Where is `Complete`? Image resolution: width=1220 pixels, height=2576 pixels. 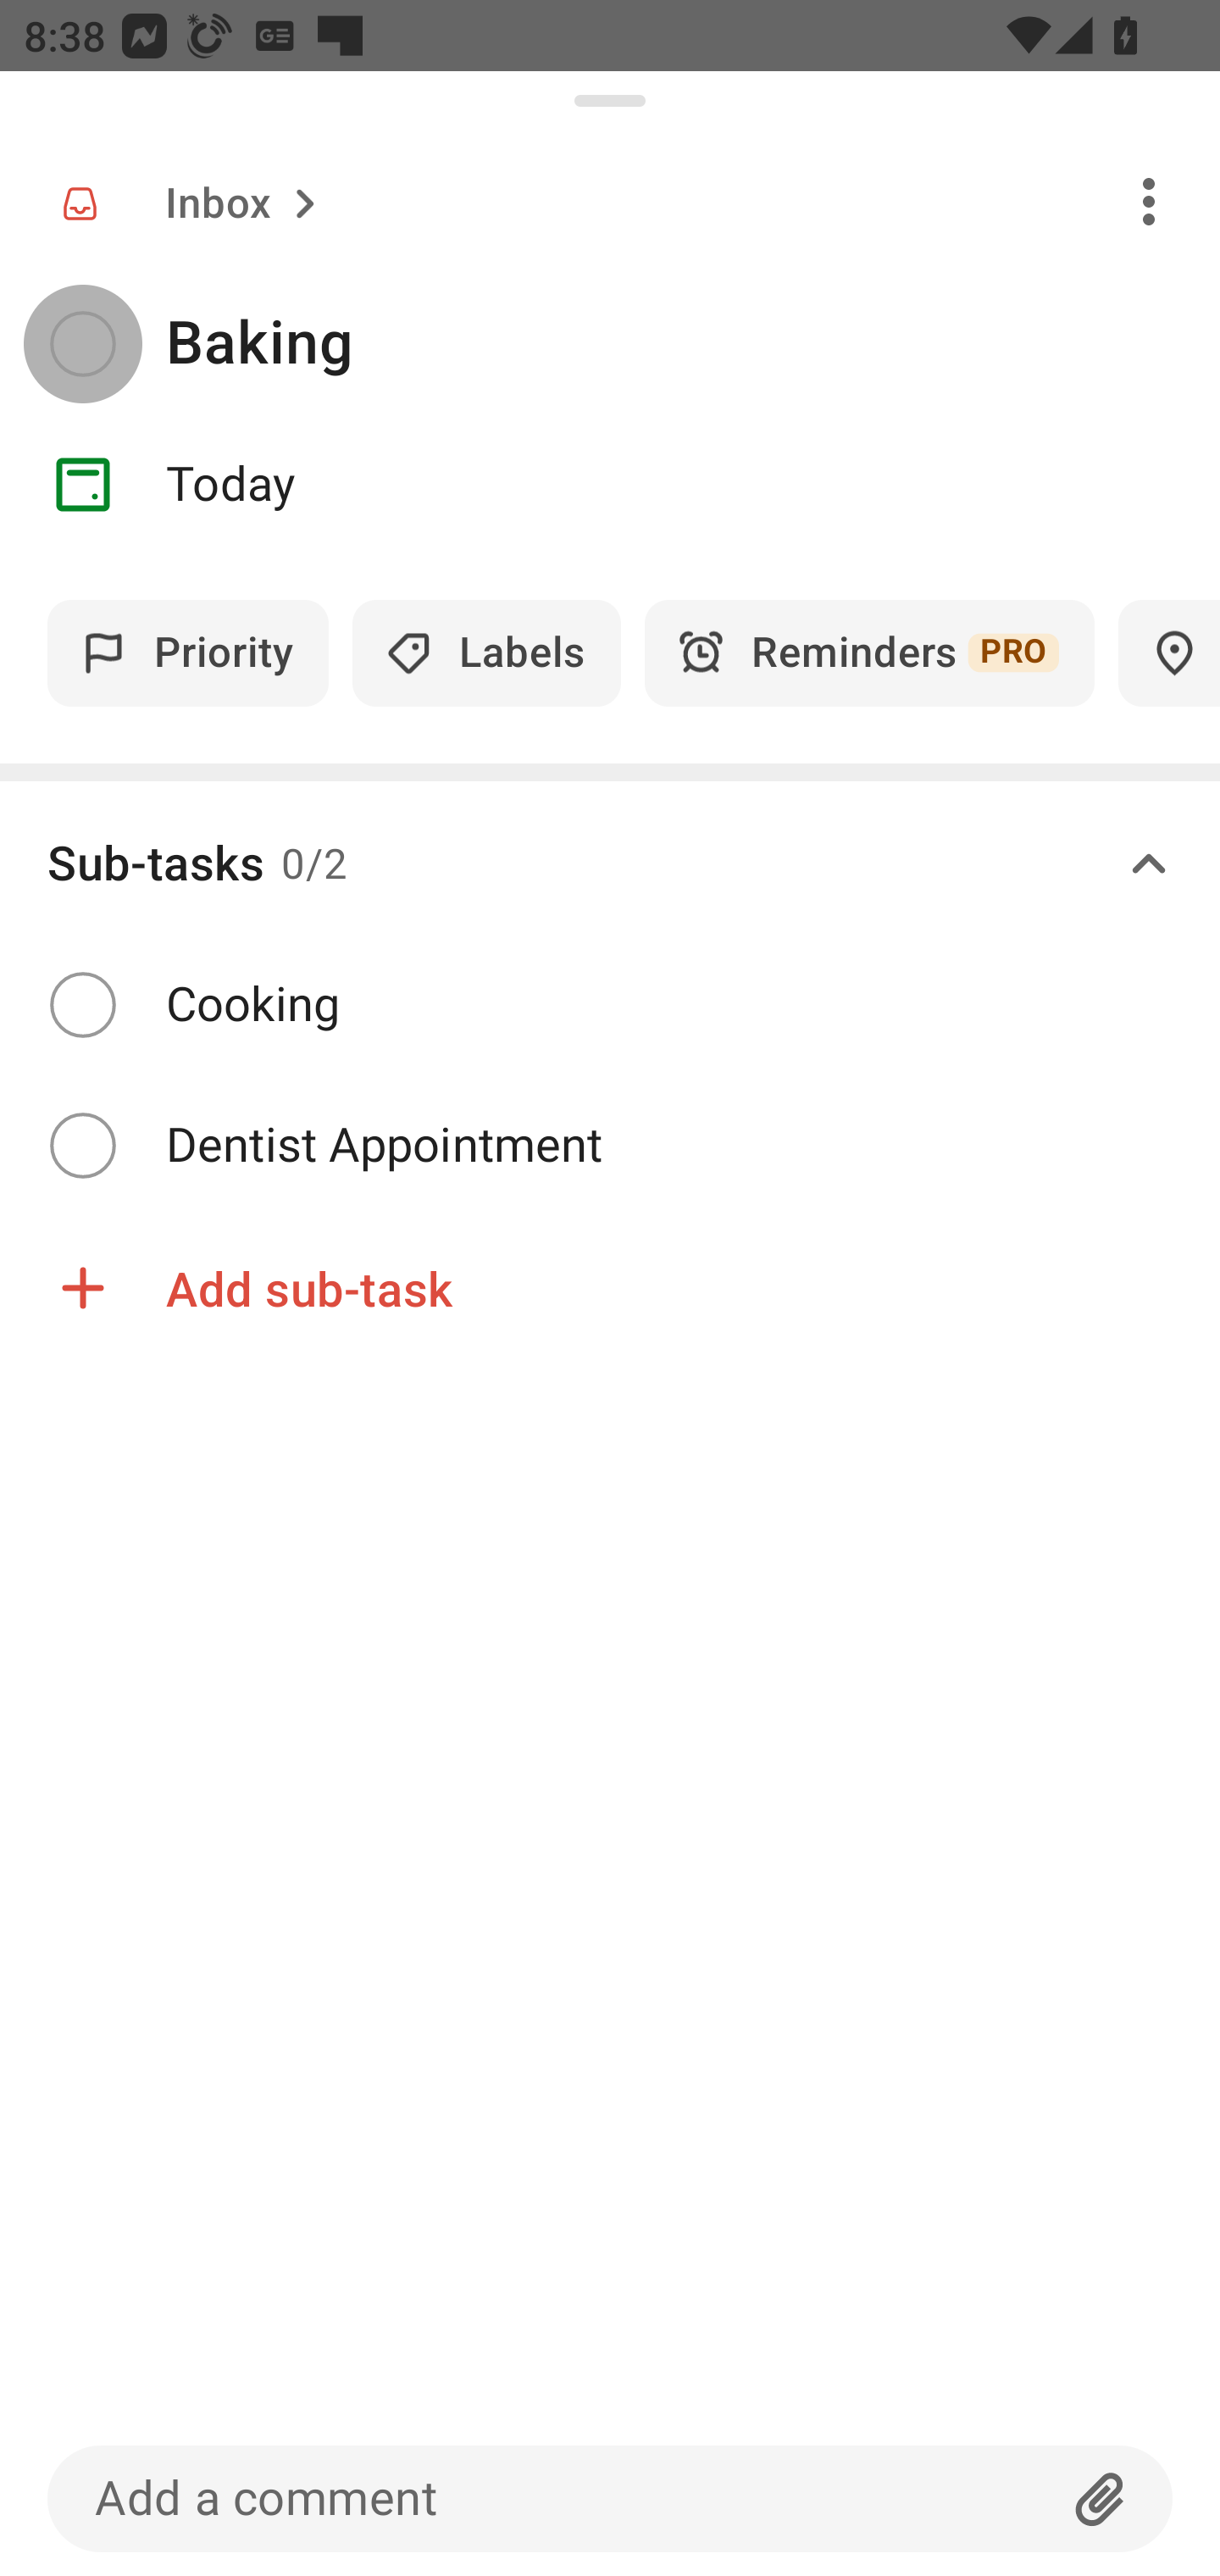 Complete is located at coordinates (82, 1004).